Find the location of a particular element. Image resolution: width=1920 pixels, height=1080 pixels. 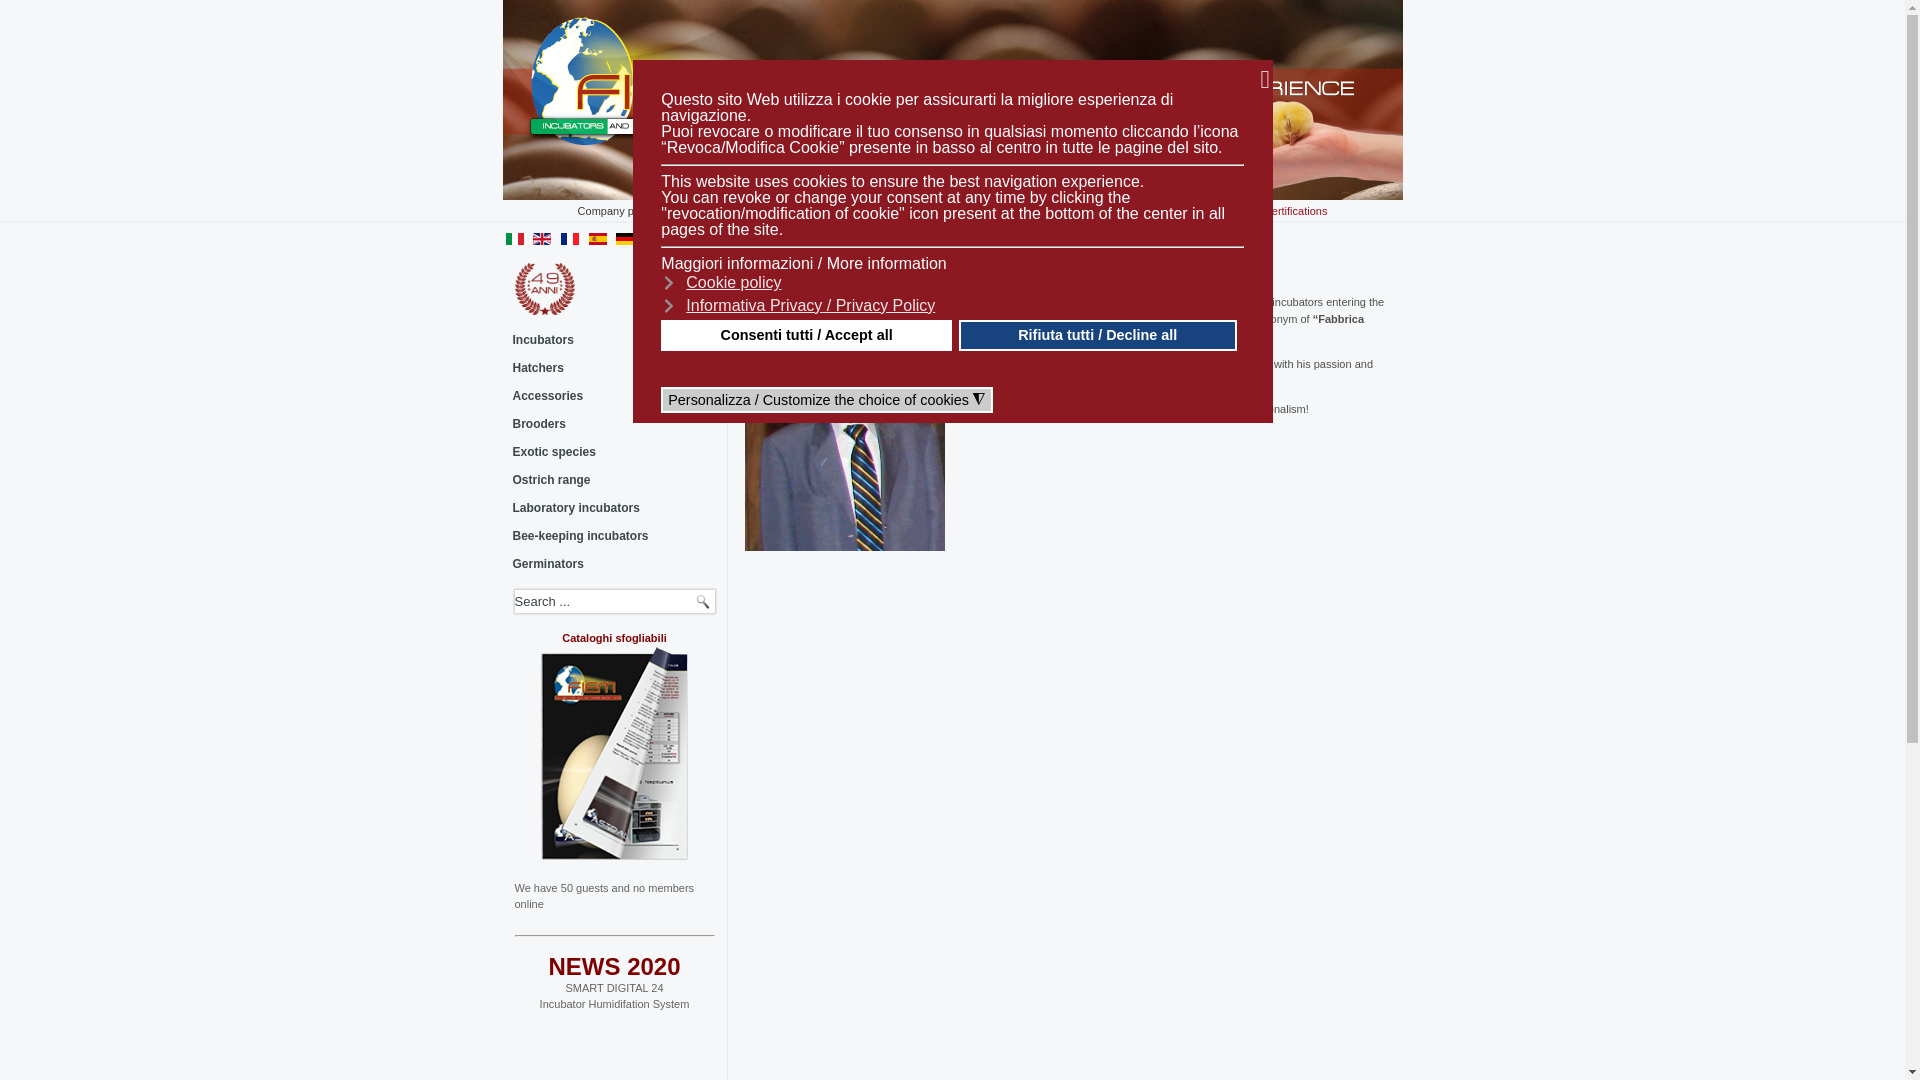

Video is located at coordinates (1204, 210).